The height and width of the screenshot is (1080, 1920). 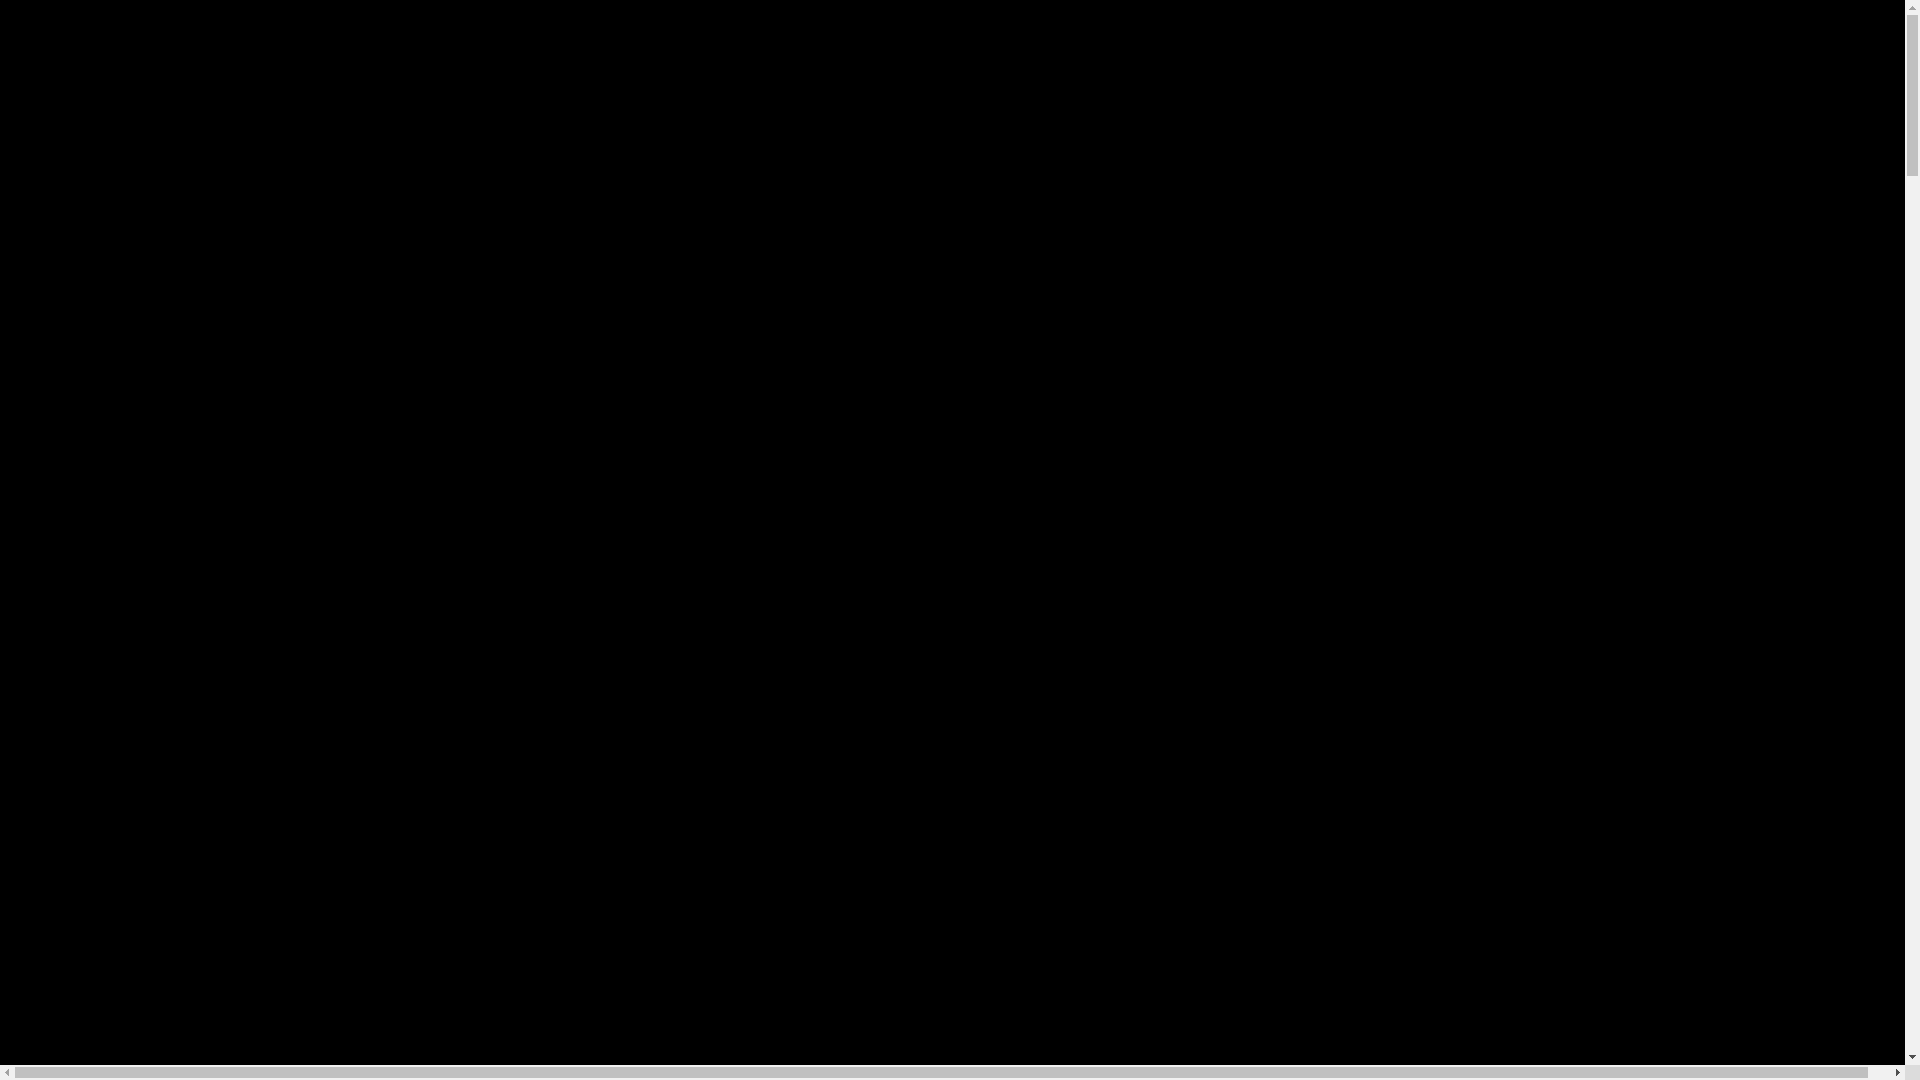 I want to click on PROGRAMS, so click(x=58, y=91).